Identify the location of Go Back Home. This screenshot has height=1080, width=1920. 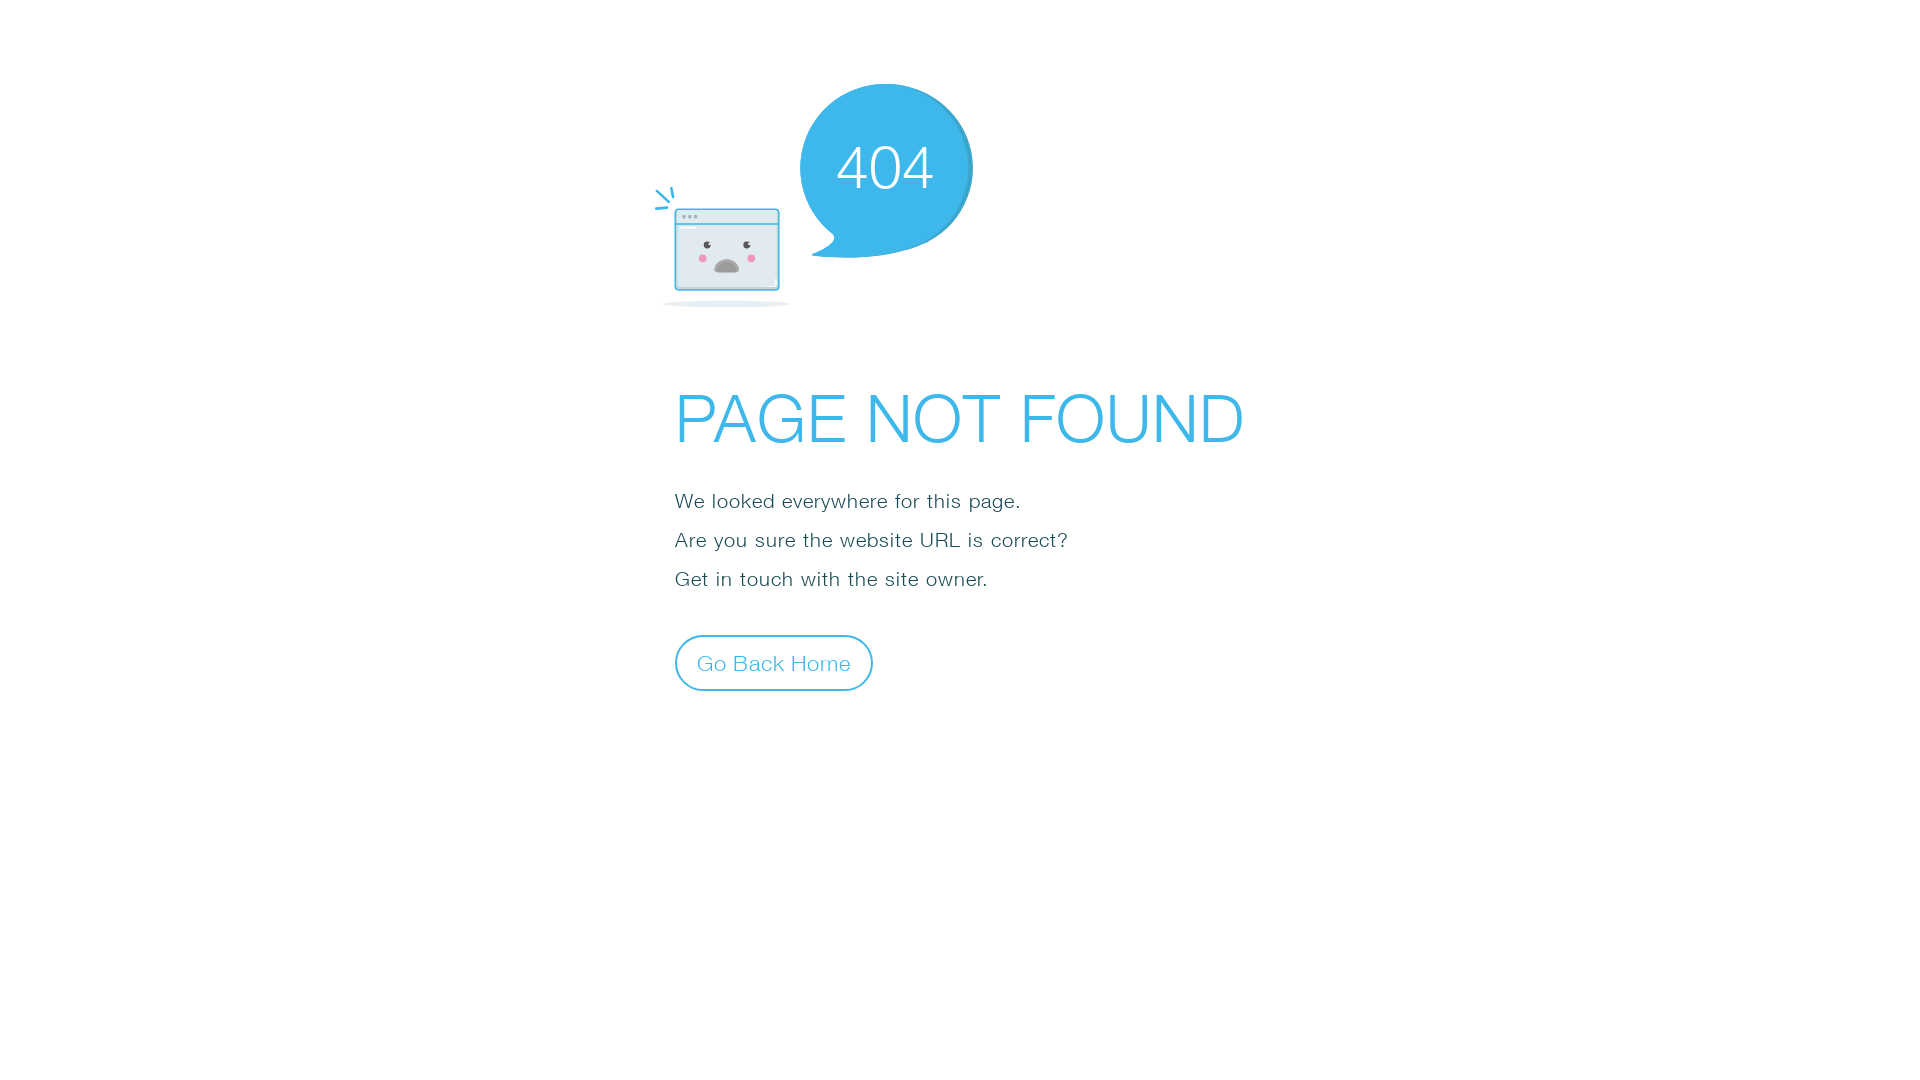
(774, 662).